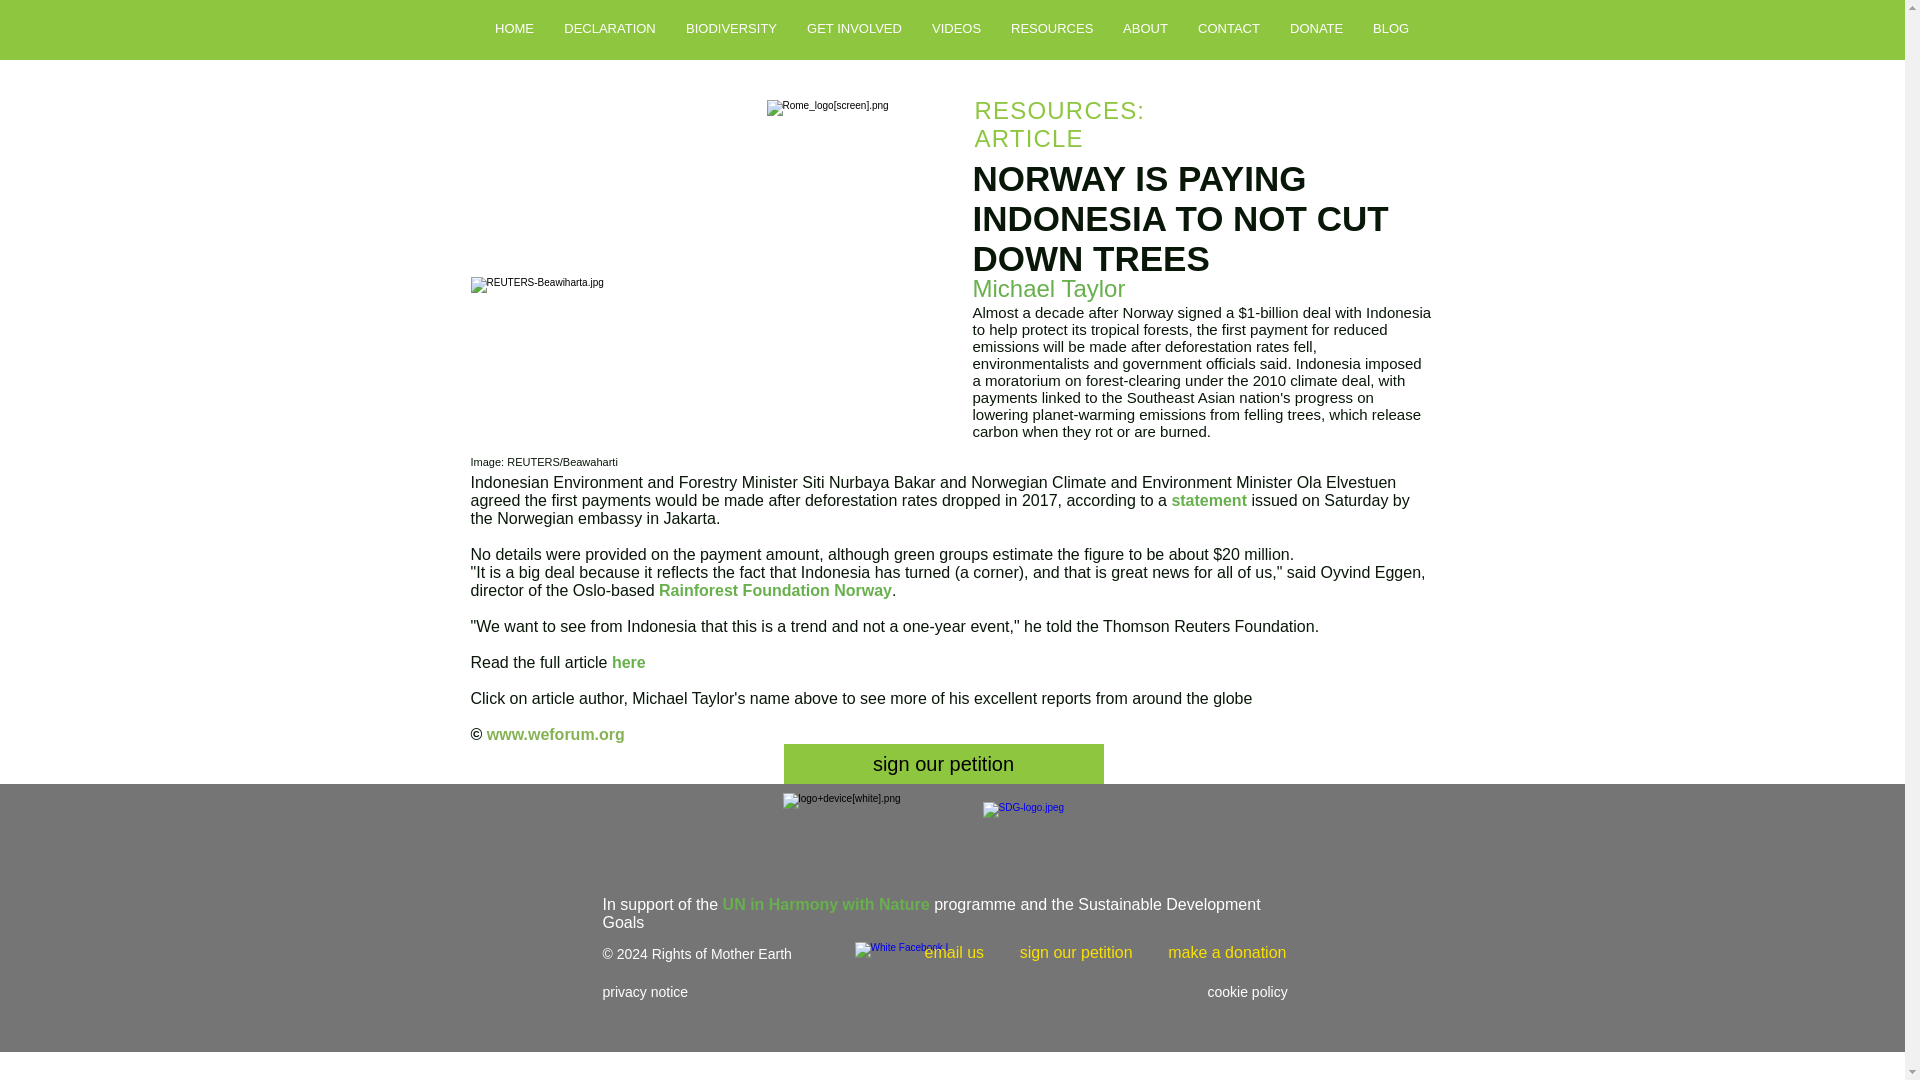 The height and width of the screenshot is (1080, 1920). What do you see at coordinates (1211, 500) in the screenshot?
I see `statement ` at bounding box center [1211, 500].